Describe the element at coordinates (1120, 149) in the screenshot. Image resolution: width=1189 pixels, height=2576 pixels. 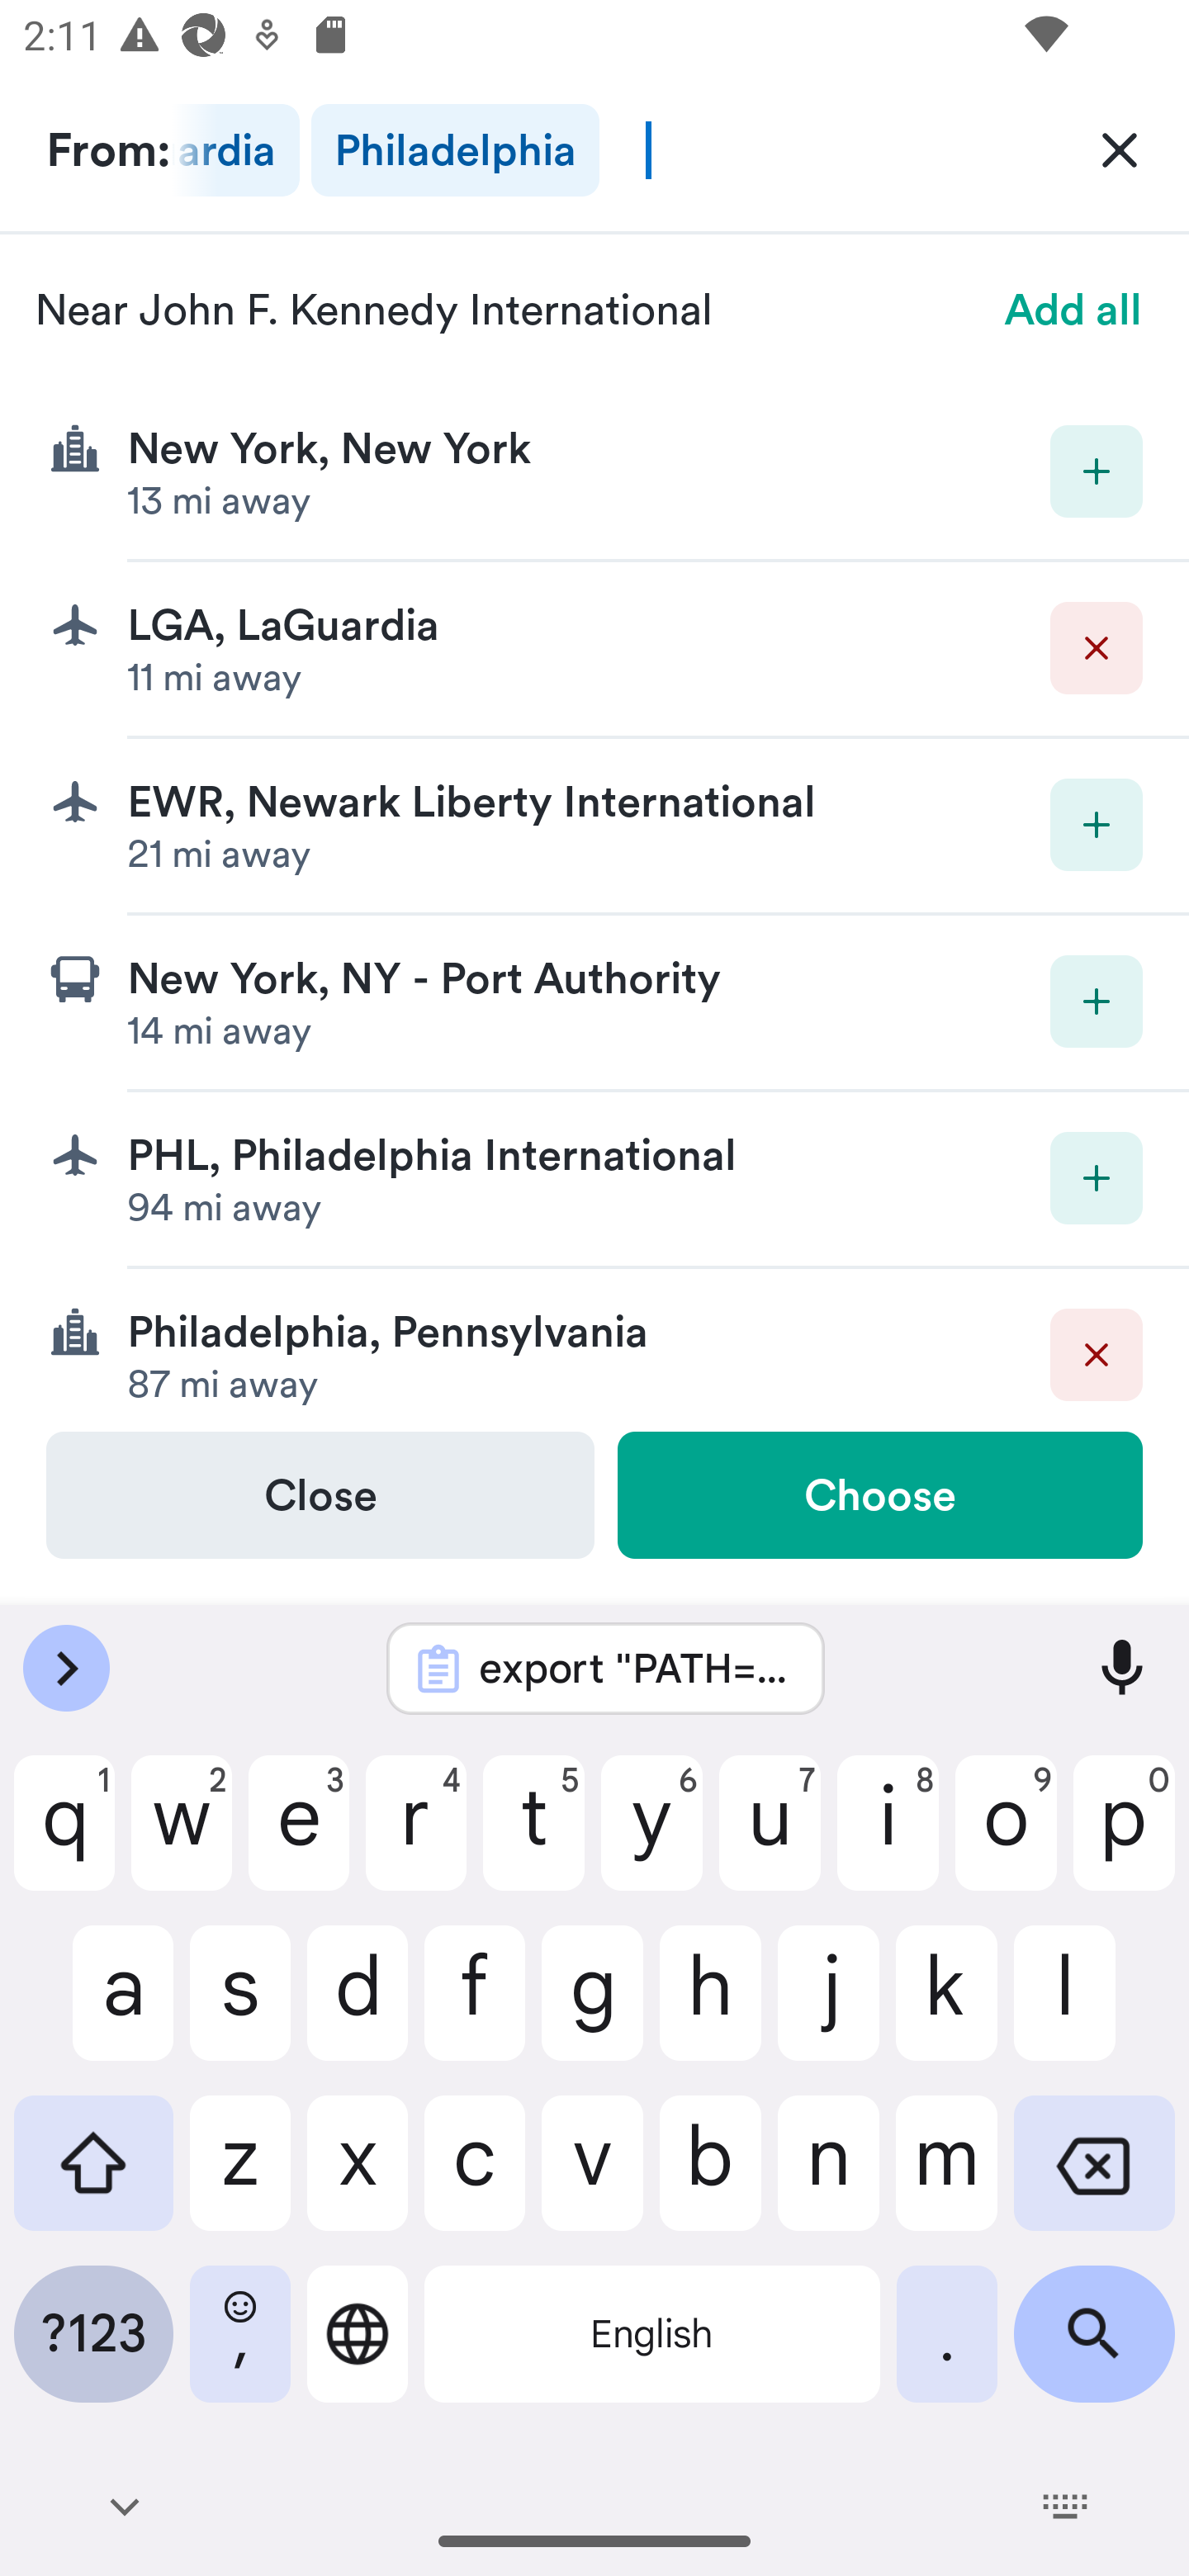
I see `Clear All` at that location.